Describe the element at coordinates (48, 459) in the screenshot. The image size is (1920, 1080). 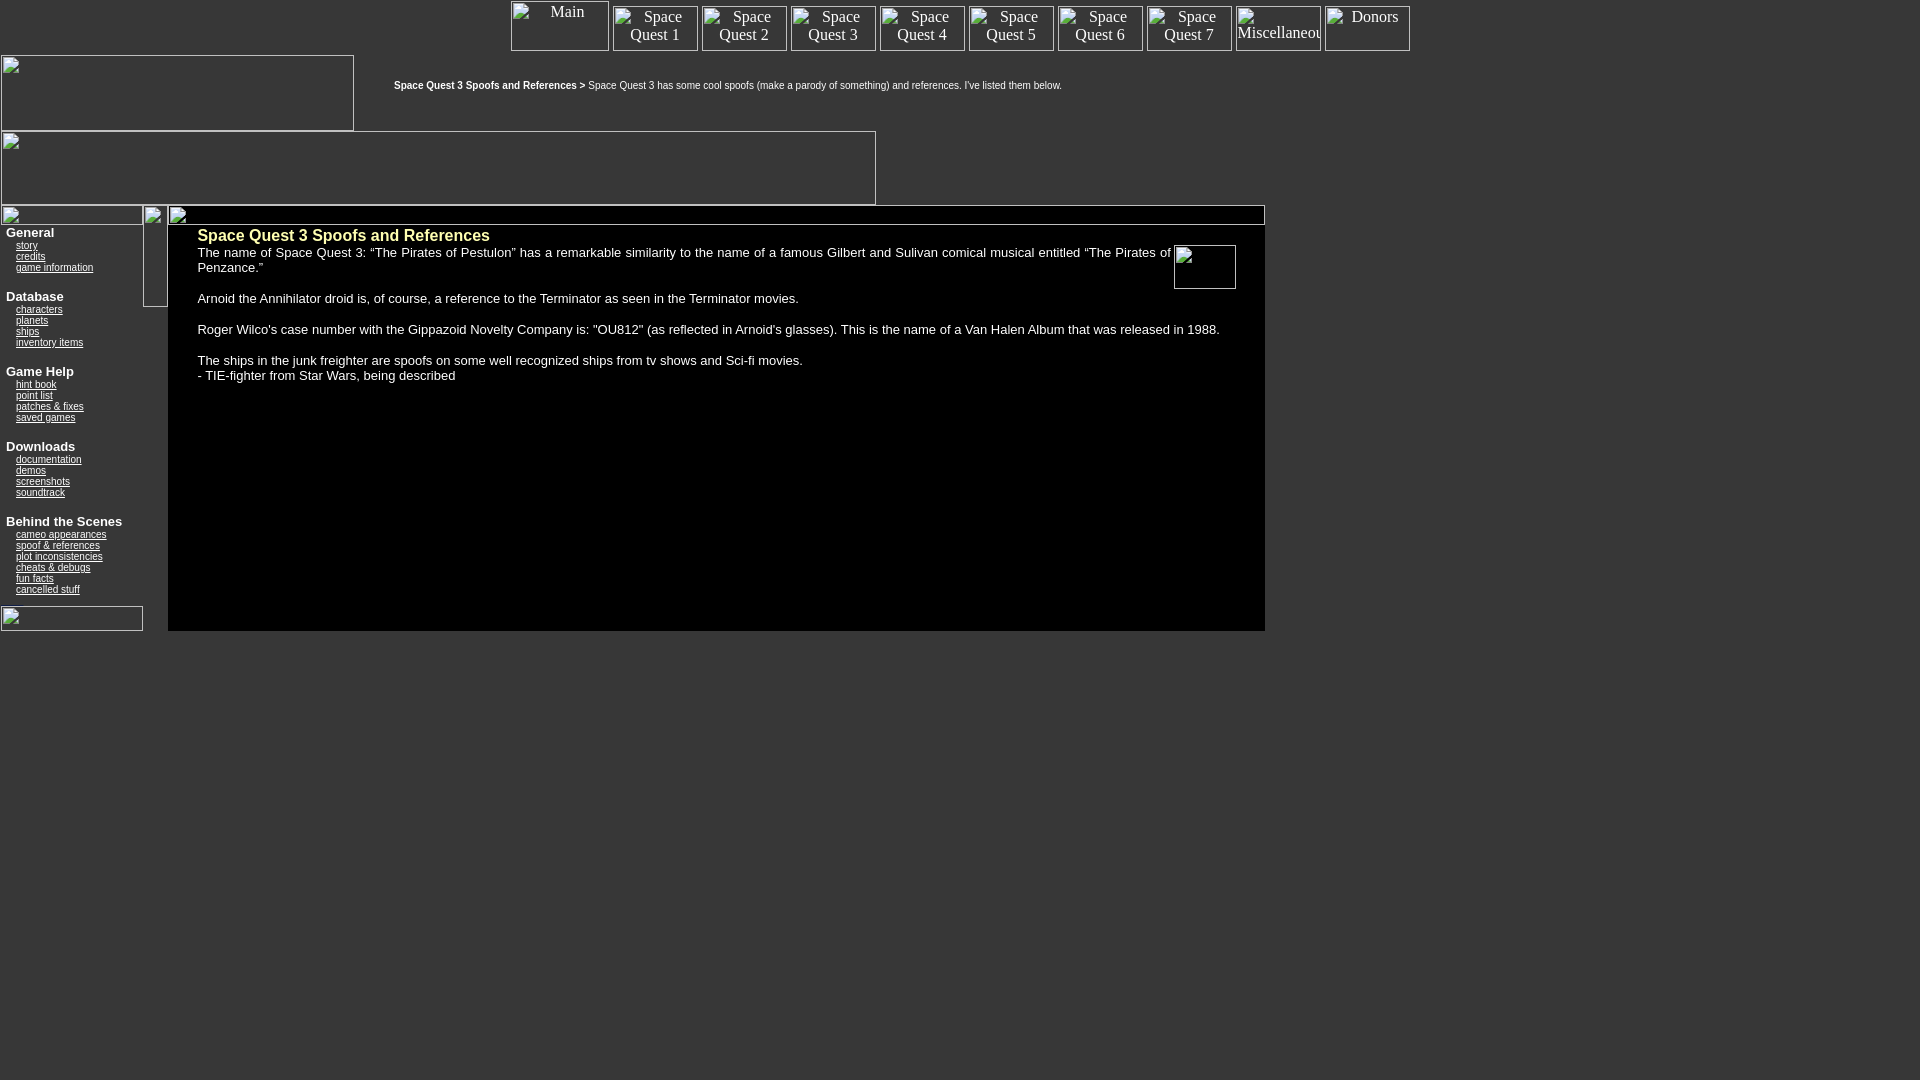
I see `documentation` at that location.